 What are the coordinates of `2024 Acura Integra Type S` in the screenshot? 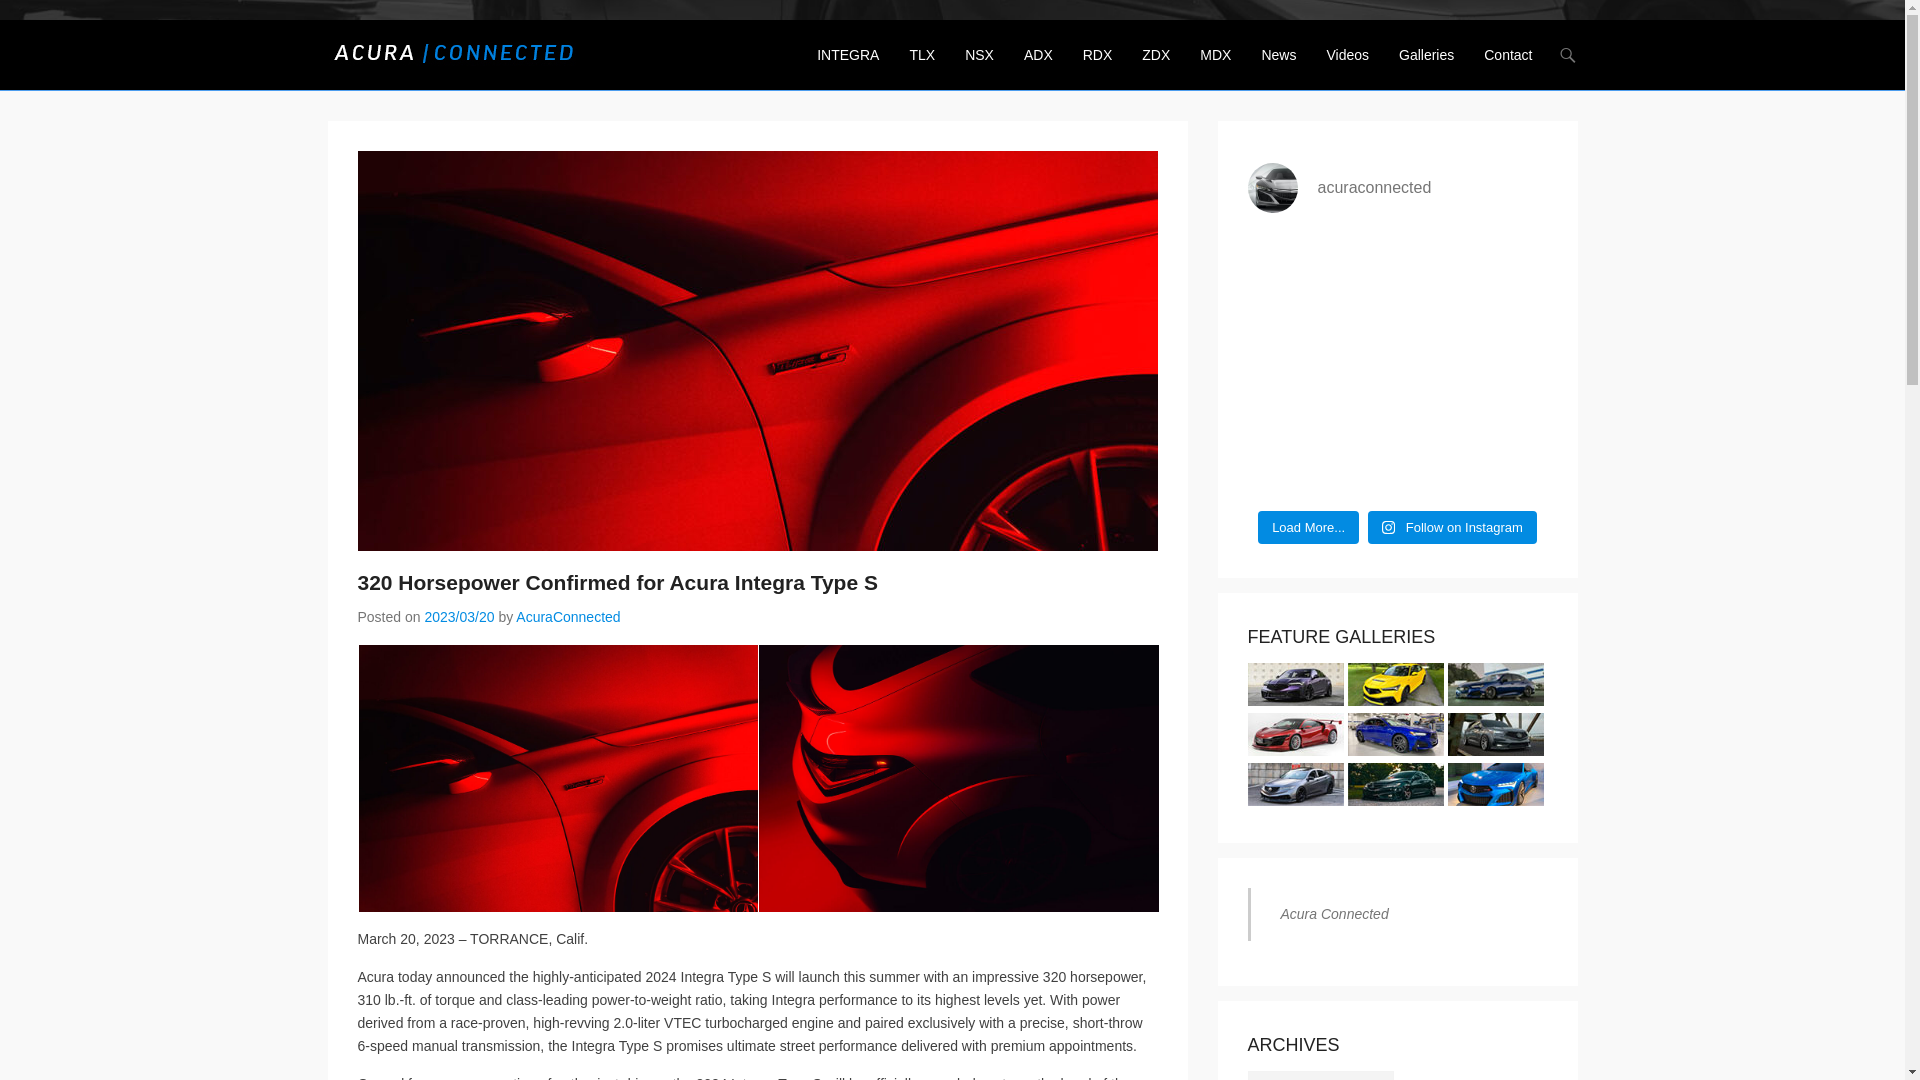 It's located at (558, 778).